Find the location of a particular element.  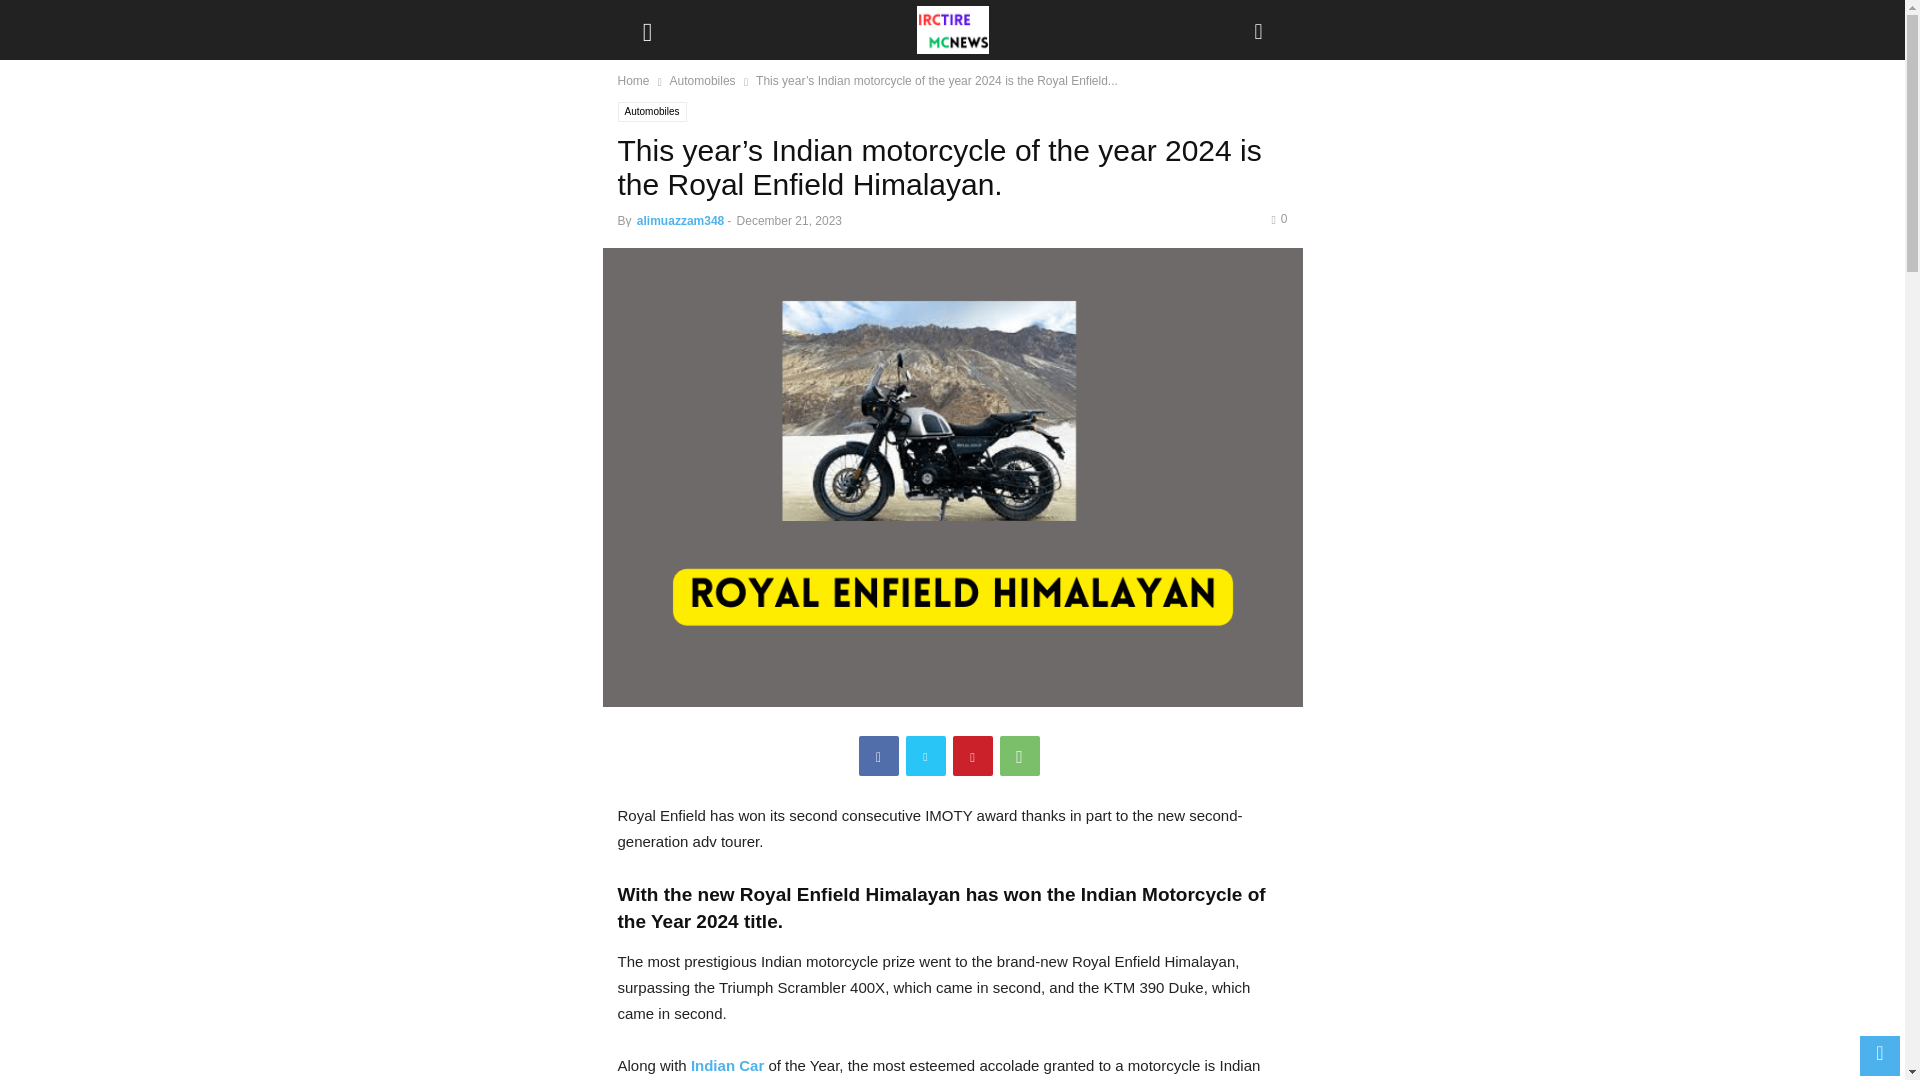

Indian Car is located at coordinates (730, 1065).